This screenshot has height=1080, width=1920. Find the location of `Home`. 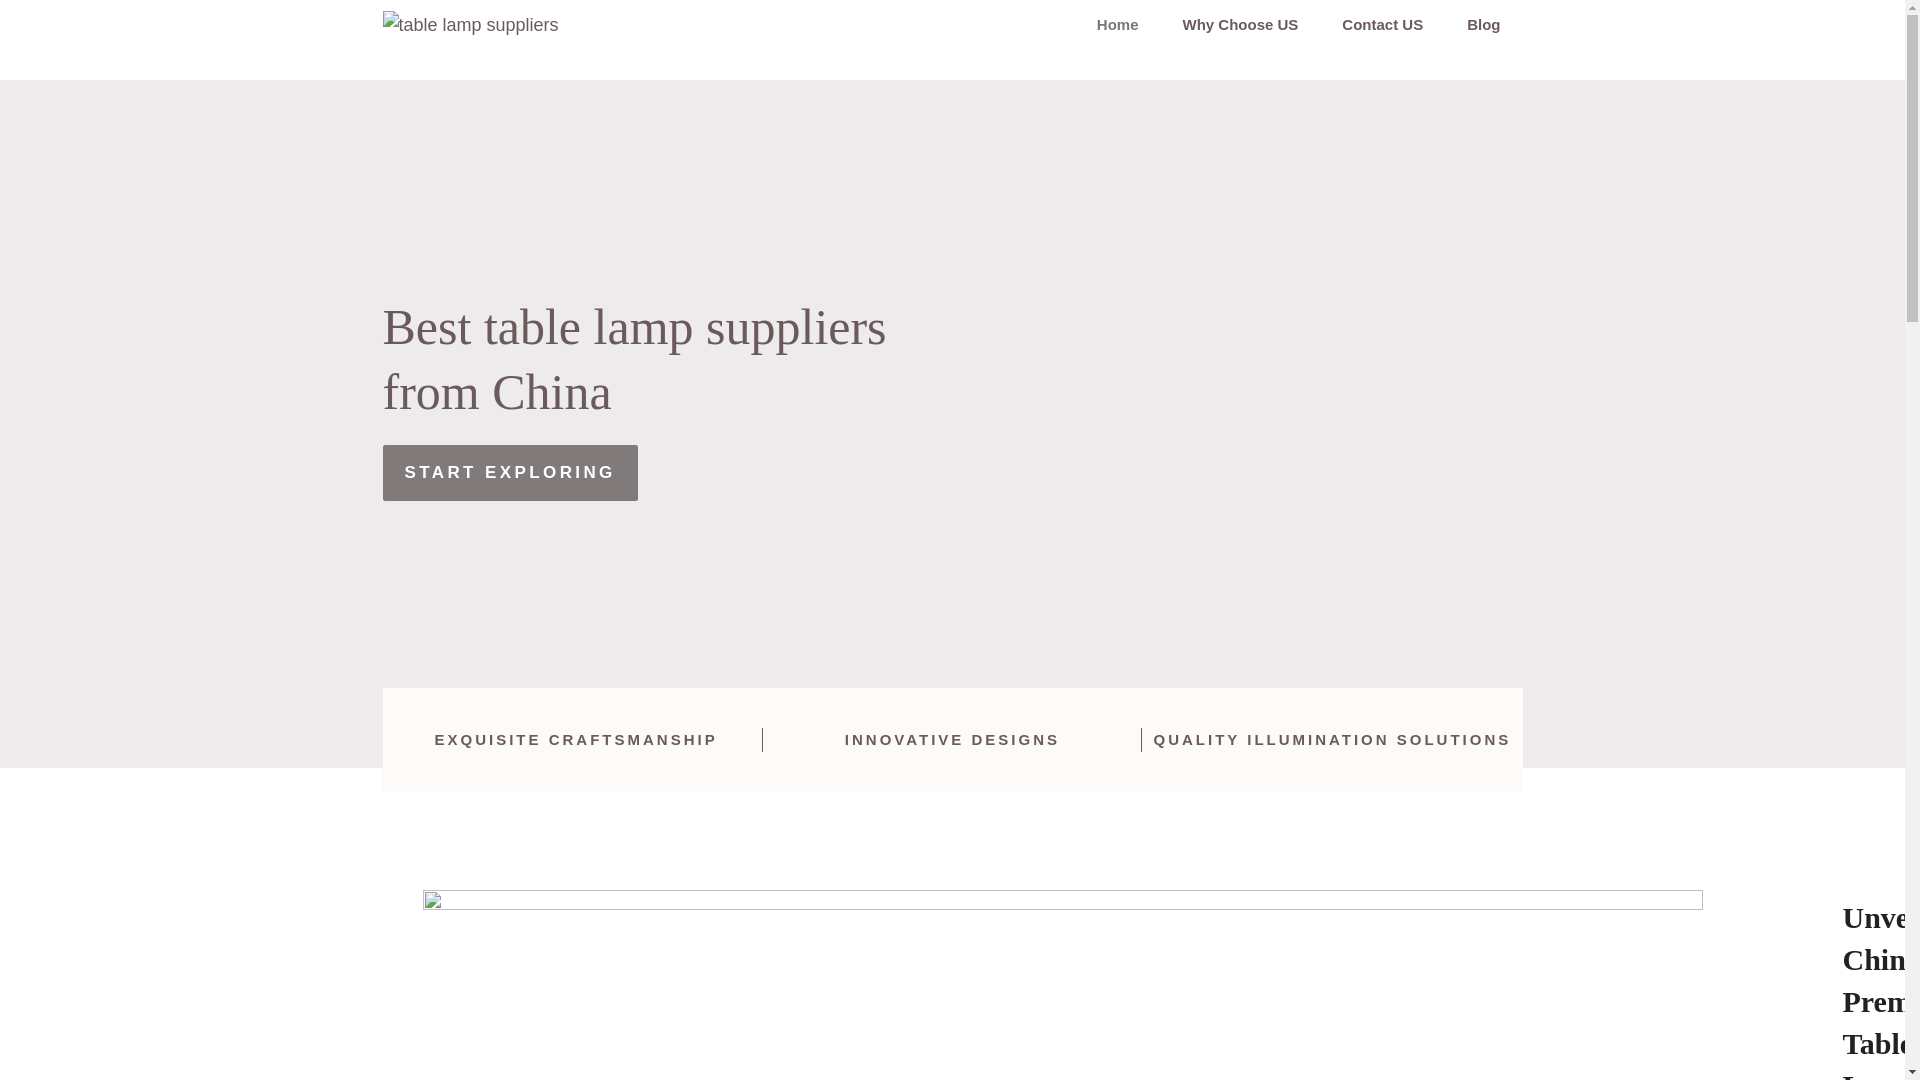

Home is located at coordinates (1118, 24).